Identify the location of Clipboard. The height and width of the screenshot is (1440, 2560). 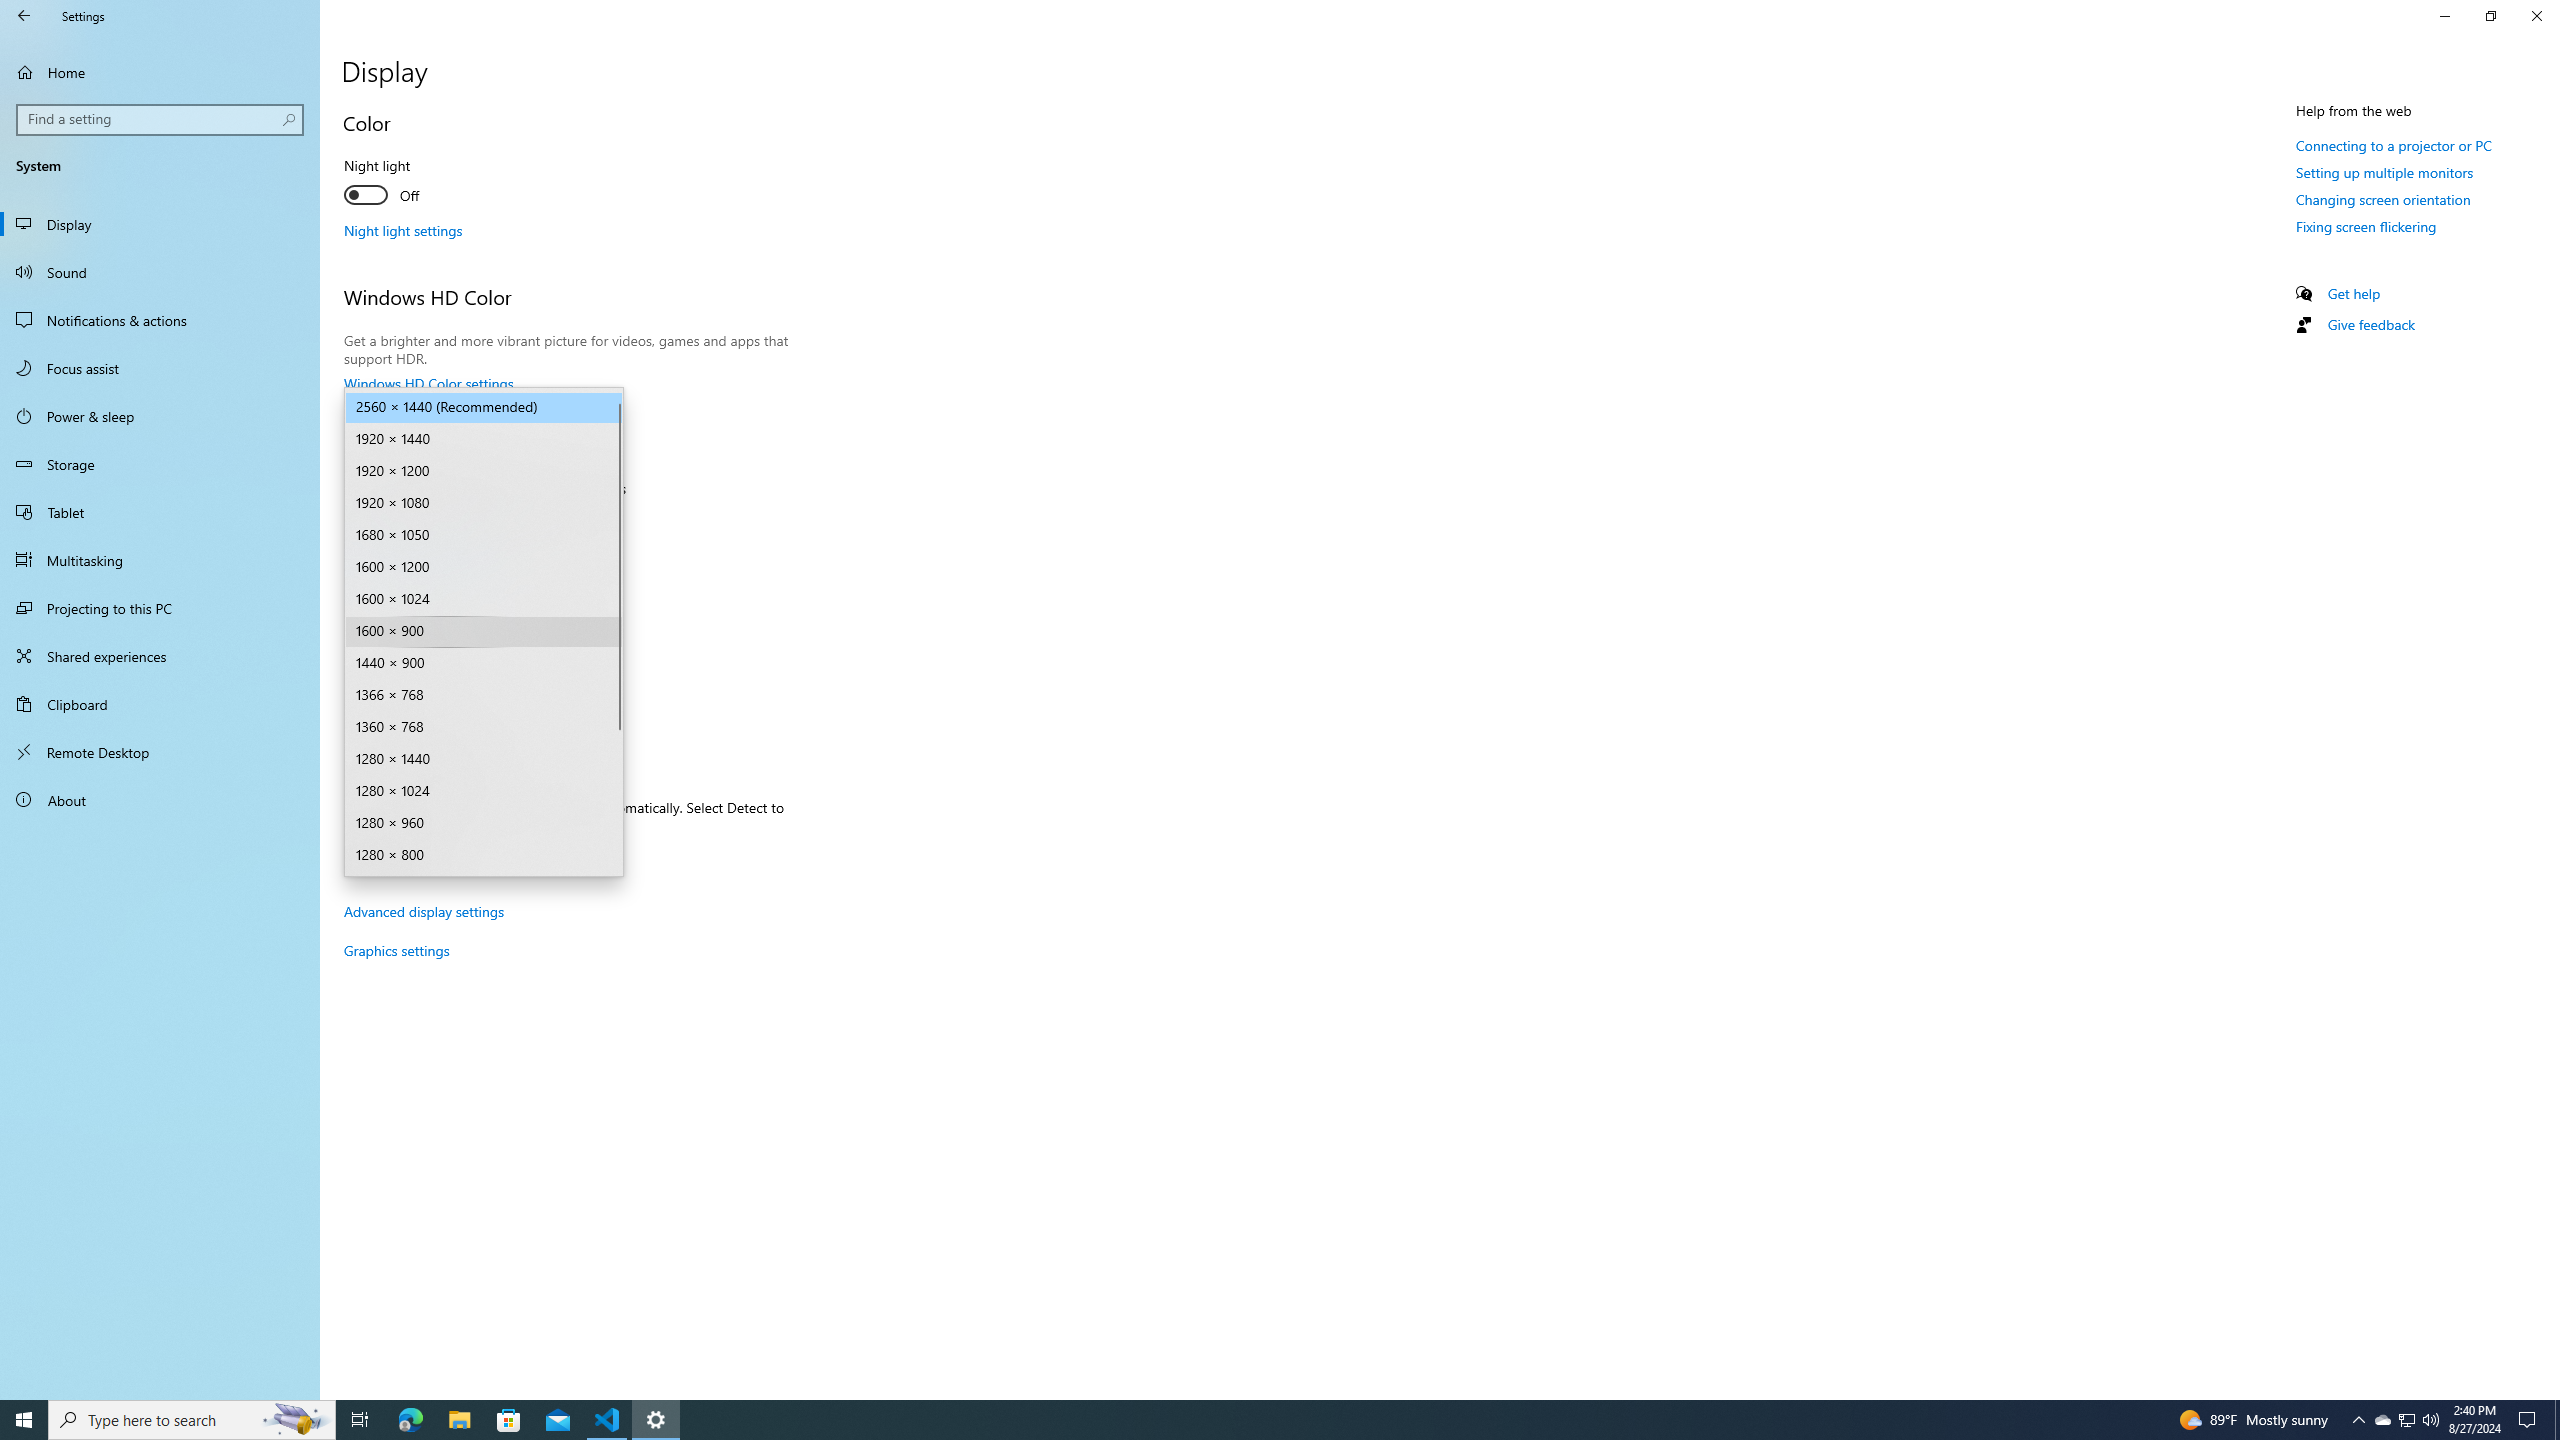
(160, 704).